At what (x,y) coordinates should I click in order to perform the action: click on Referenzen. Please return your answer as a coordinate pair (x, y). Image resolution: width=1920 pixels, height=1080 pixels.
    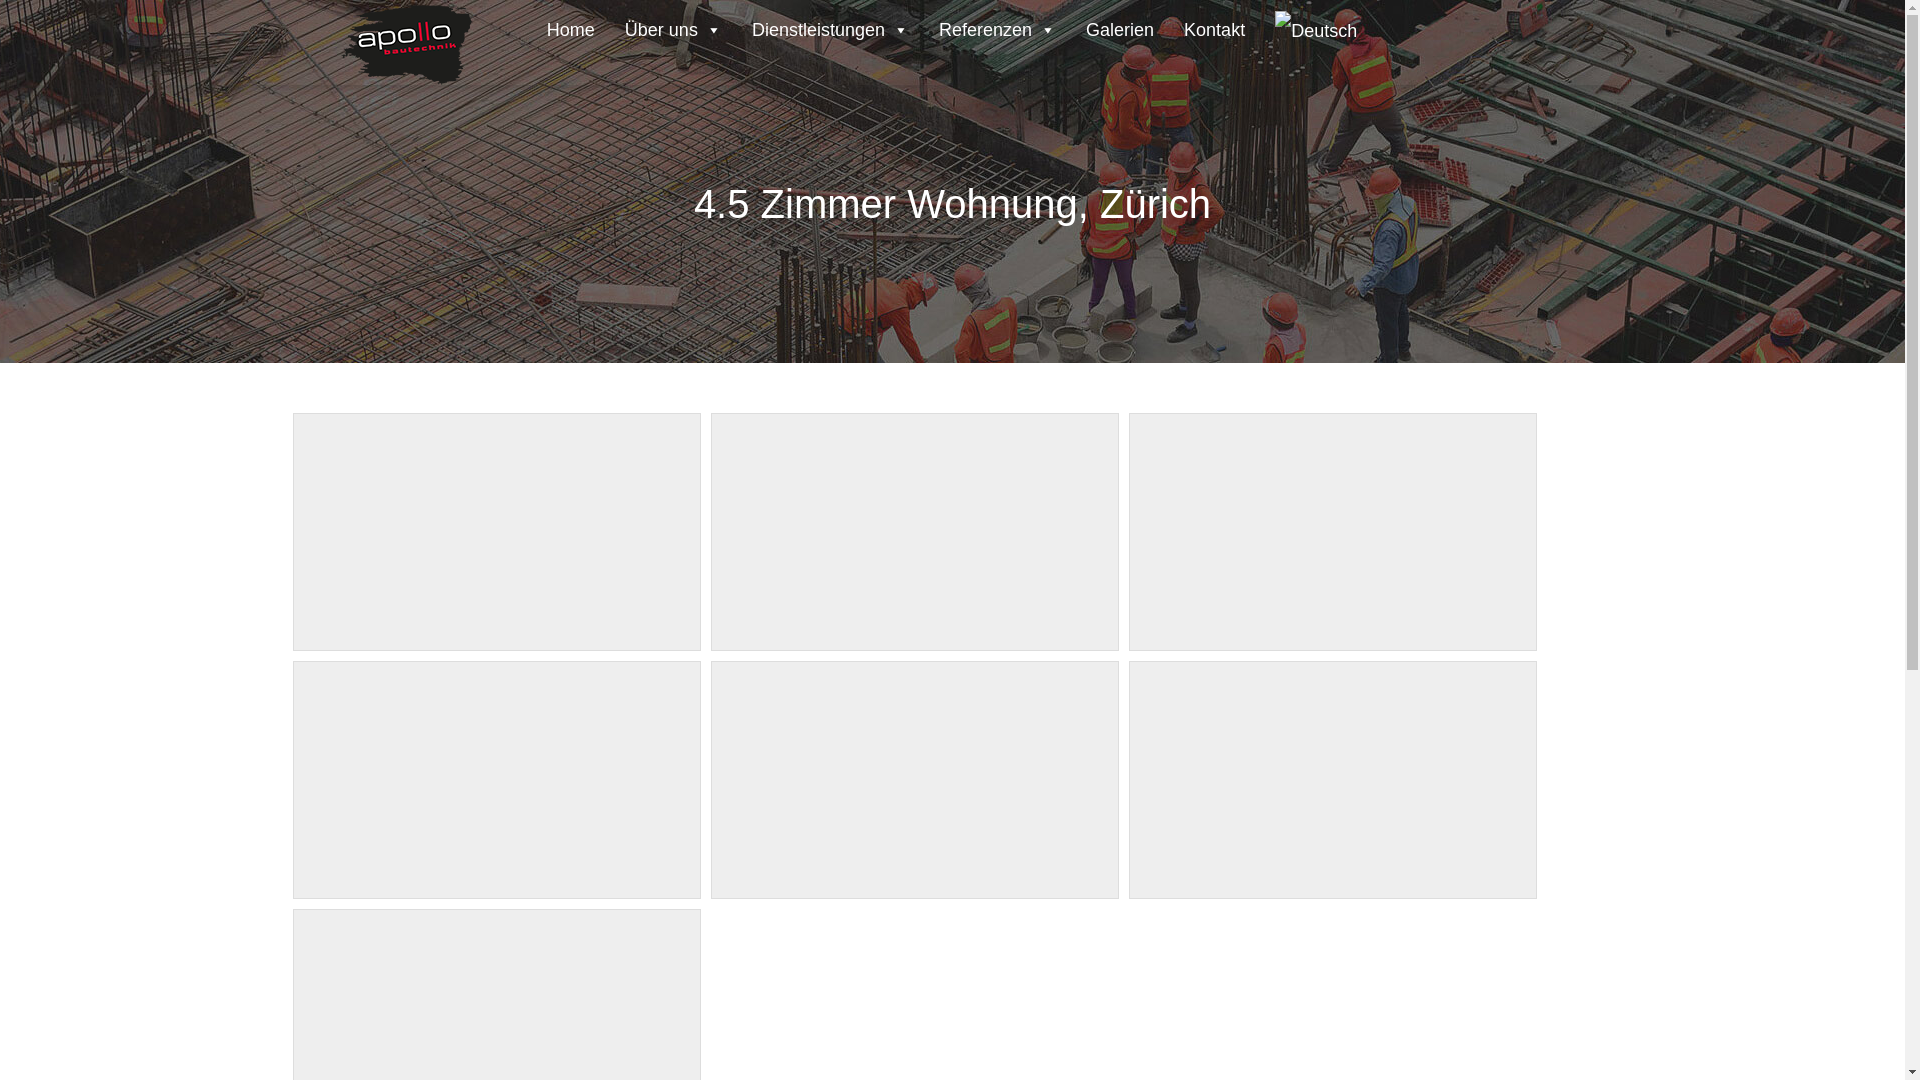
    Looking at the image, I should click on (998, 26).